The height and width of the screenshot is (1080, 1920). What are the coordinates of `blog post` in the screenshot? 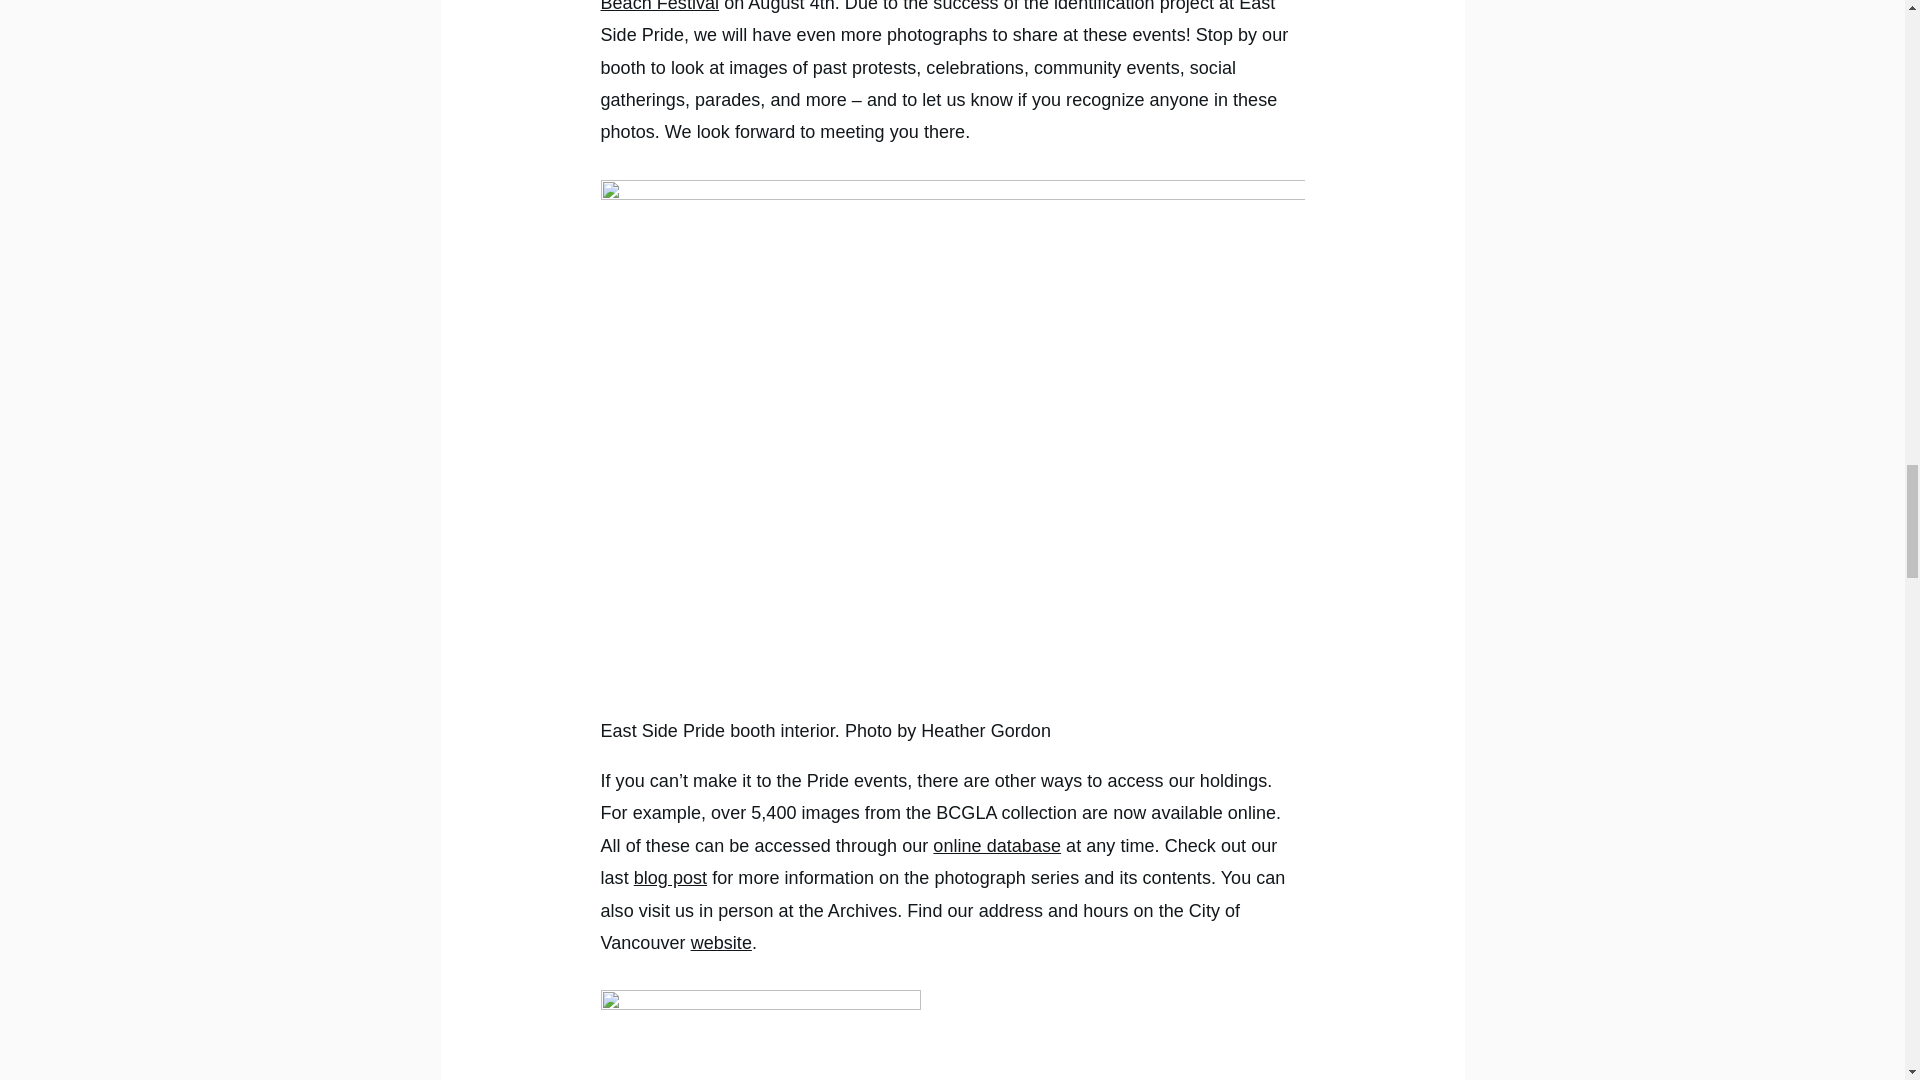 It's located at (670, 878).